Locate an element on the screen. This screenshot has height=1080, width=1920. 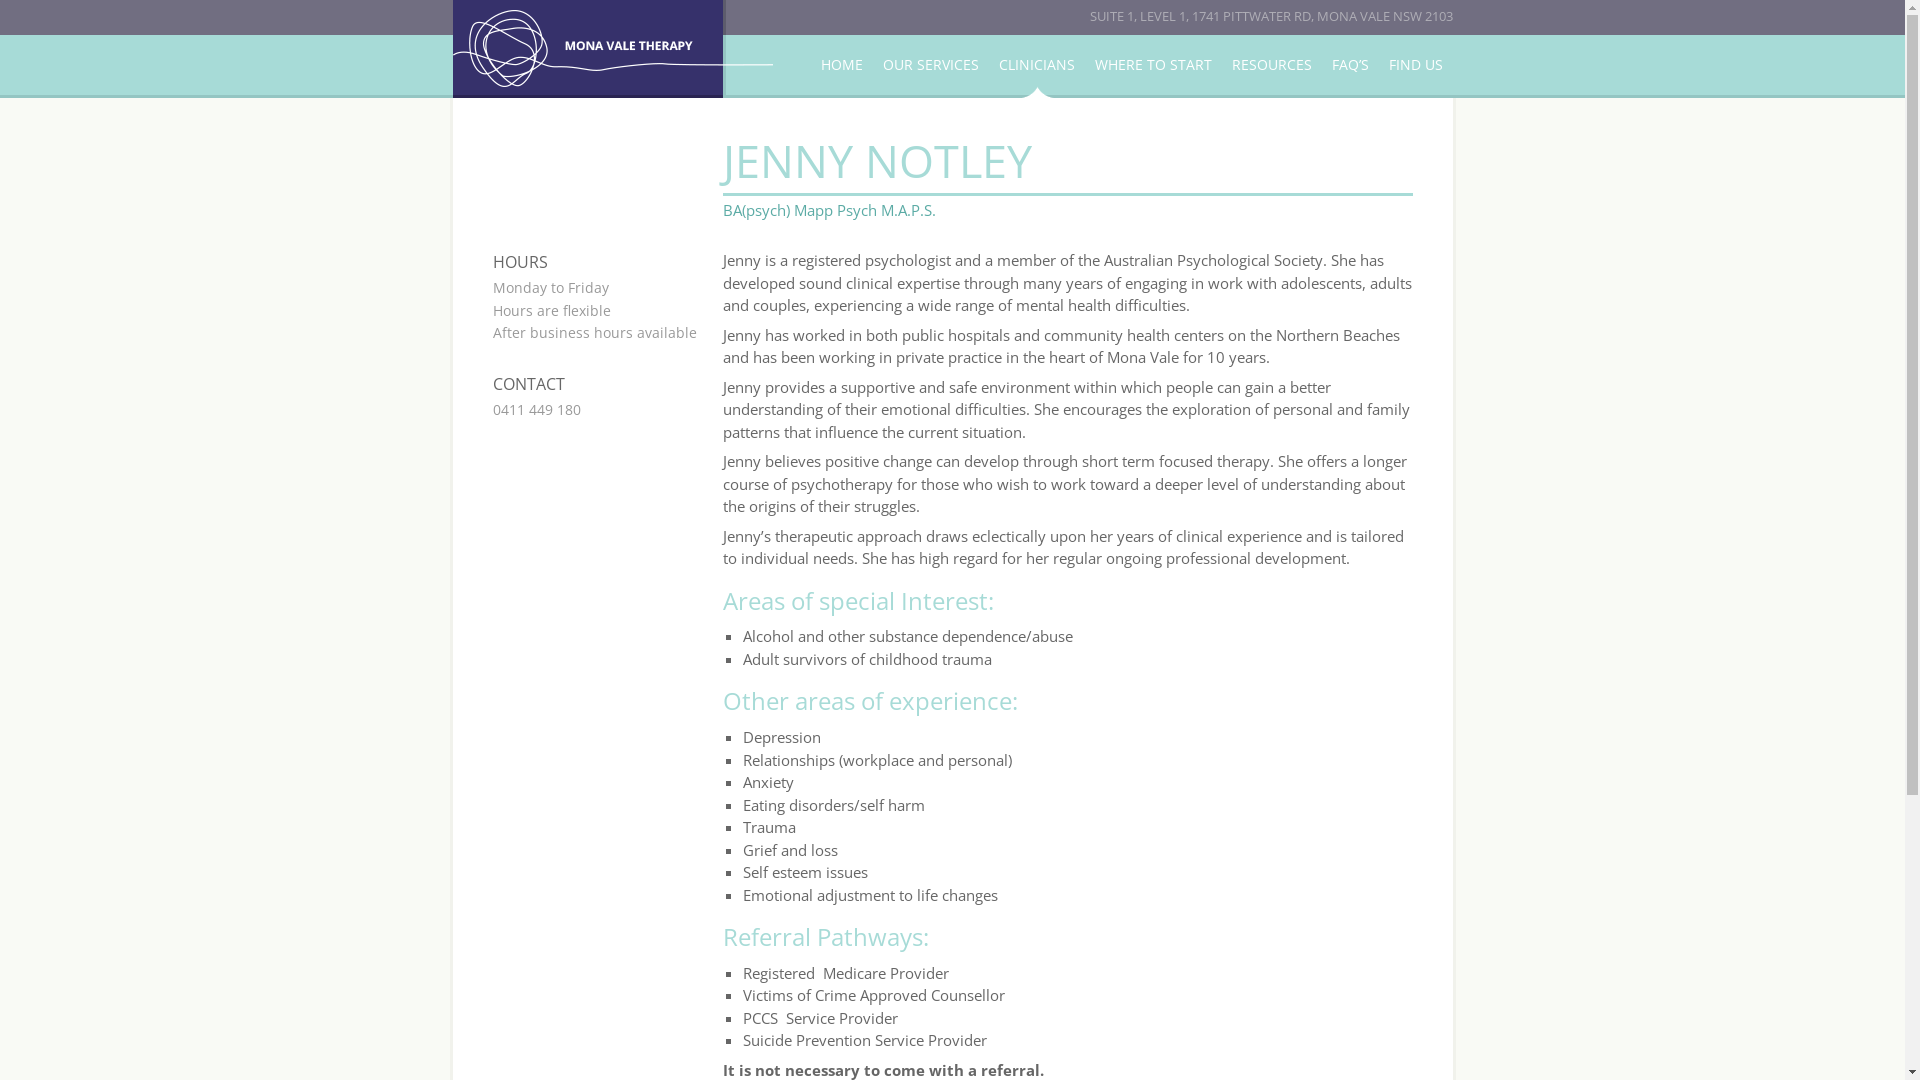
FIND US is located at coordinates (1415, 65).